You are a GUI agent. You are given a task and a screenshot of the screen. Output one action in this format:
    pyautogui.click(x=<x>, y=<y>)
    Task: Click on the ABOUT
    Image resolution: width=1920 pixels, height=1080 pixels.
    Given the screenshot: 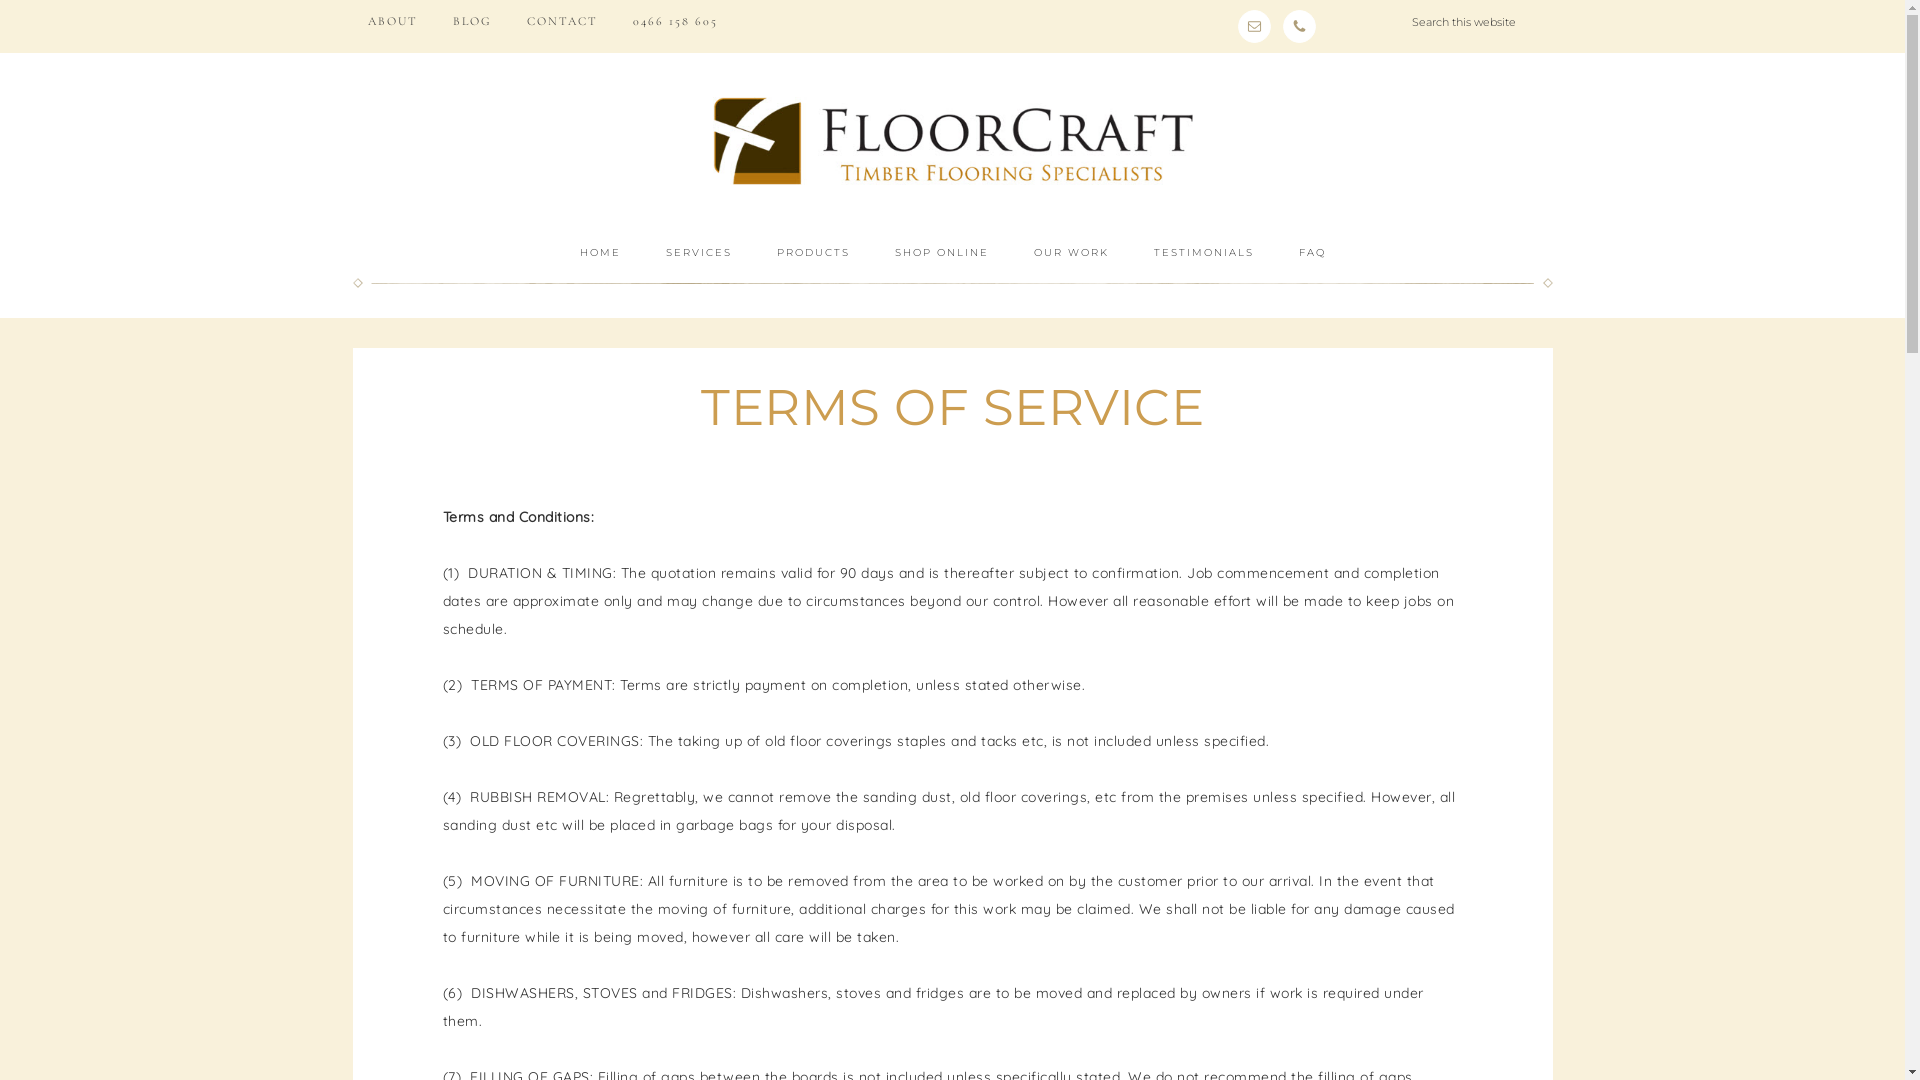 What is the action you would take?
    pyautogui.click(x=392, y=21)
    